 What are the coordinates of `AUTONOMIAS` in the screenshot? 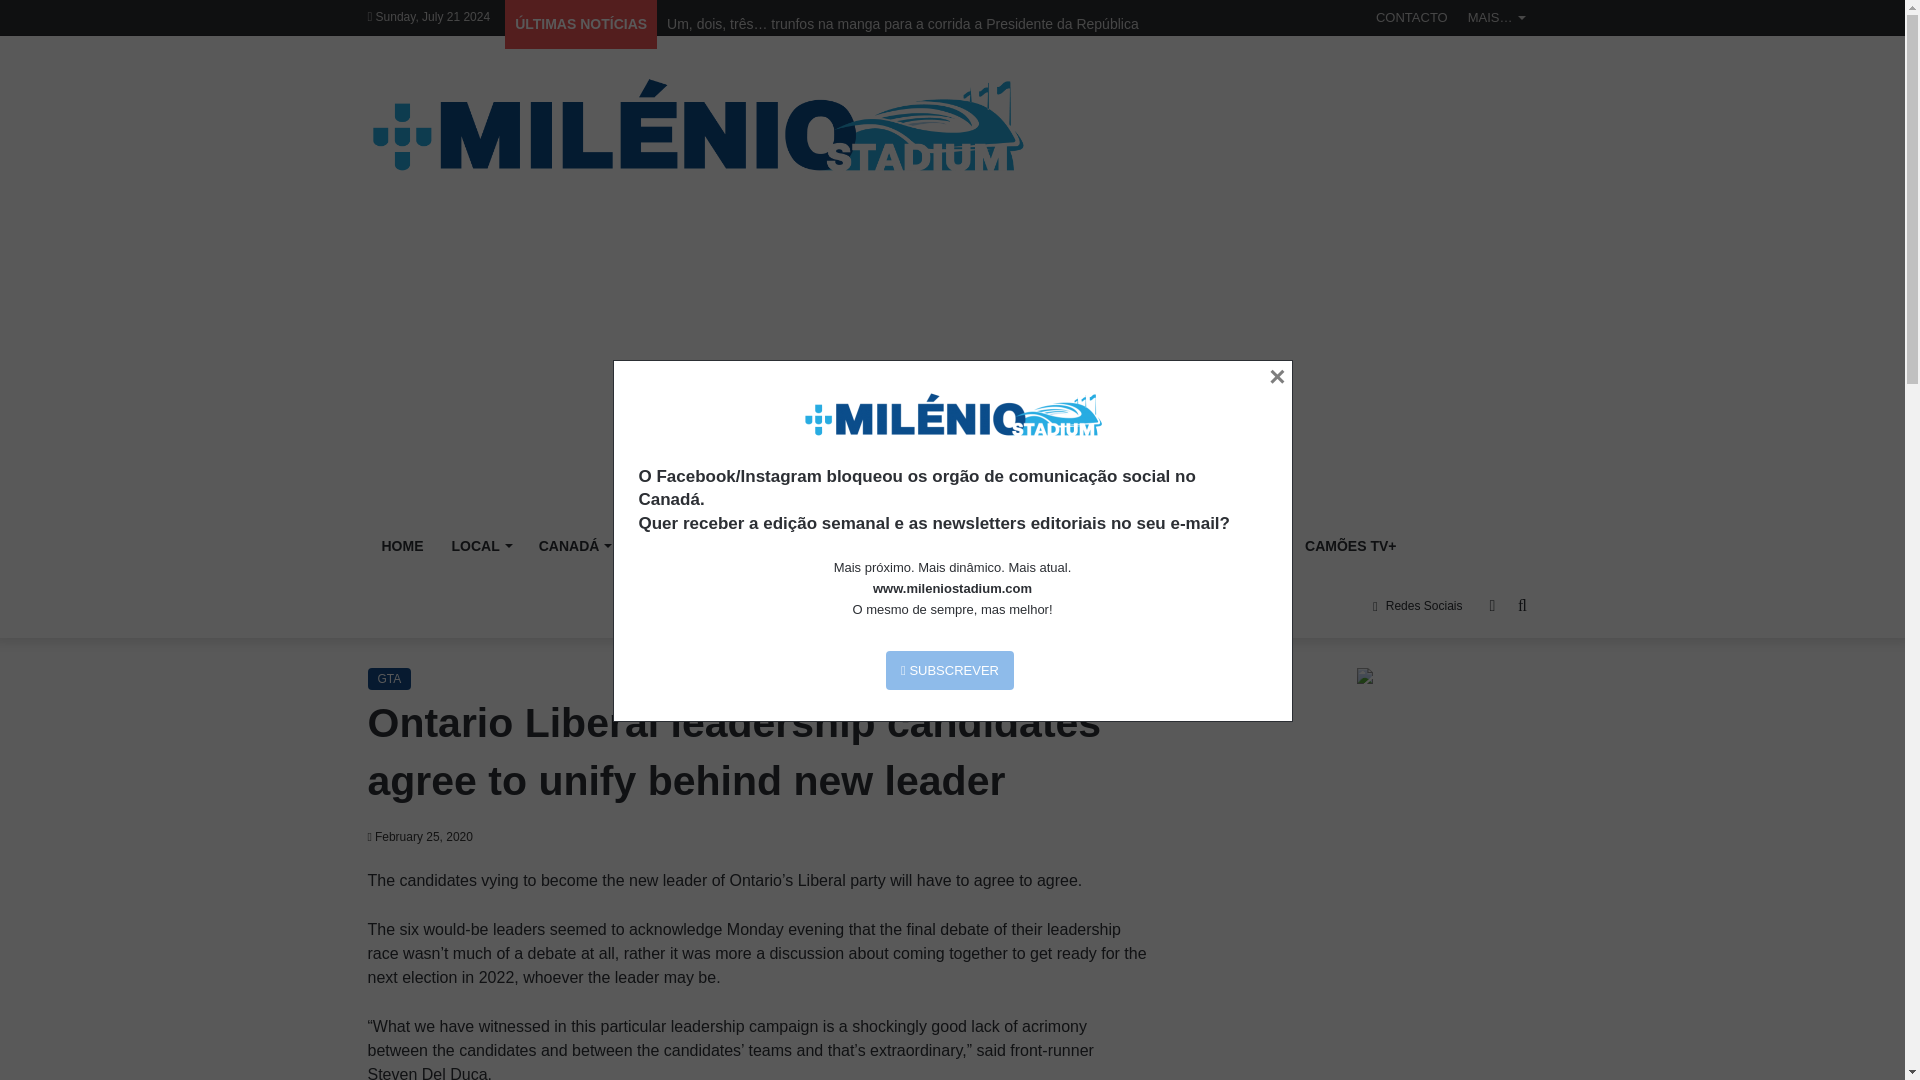 It's located at (798, 546).